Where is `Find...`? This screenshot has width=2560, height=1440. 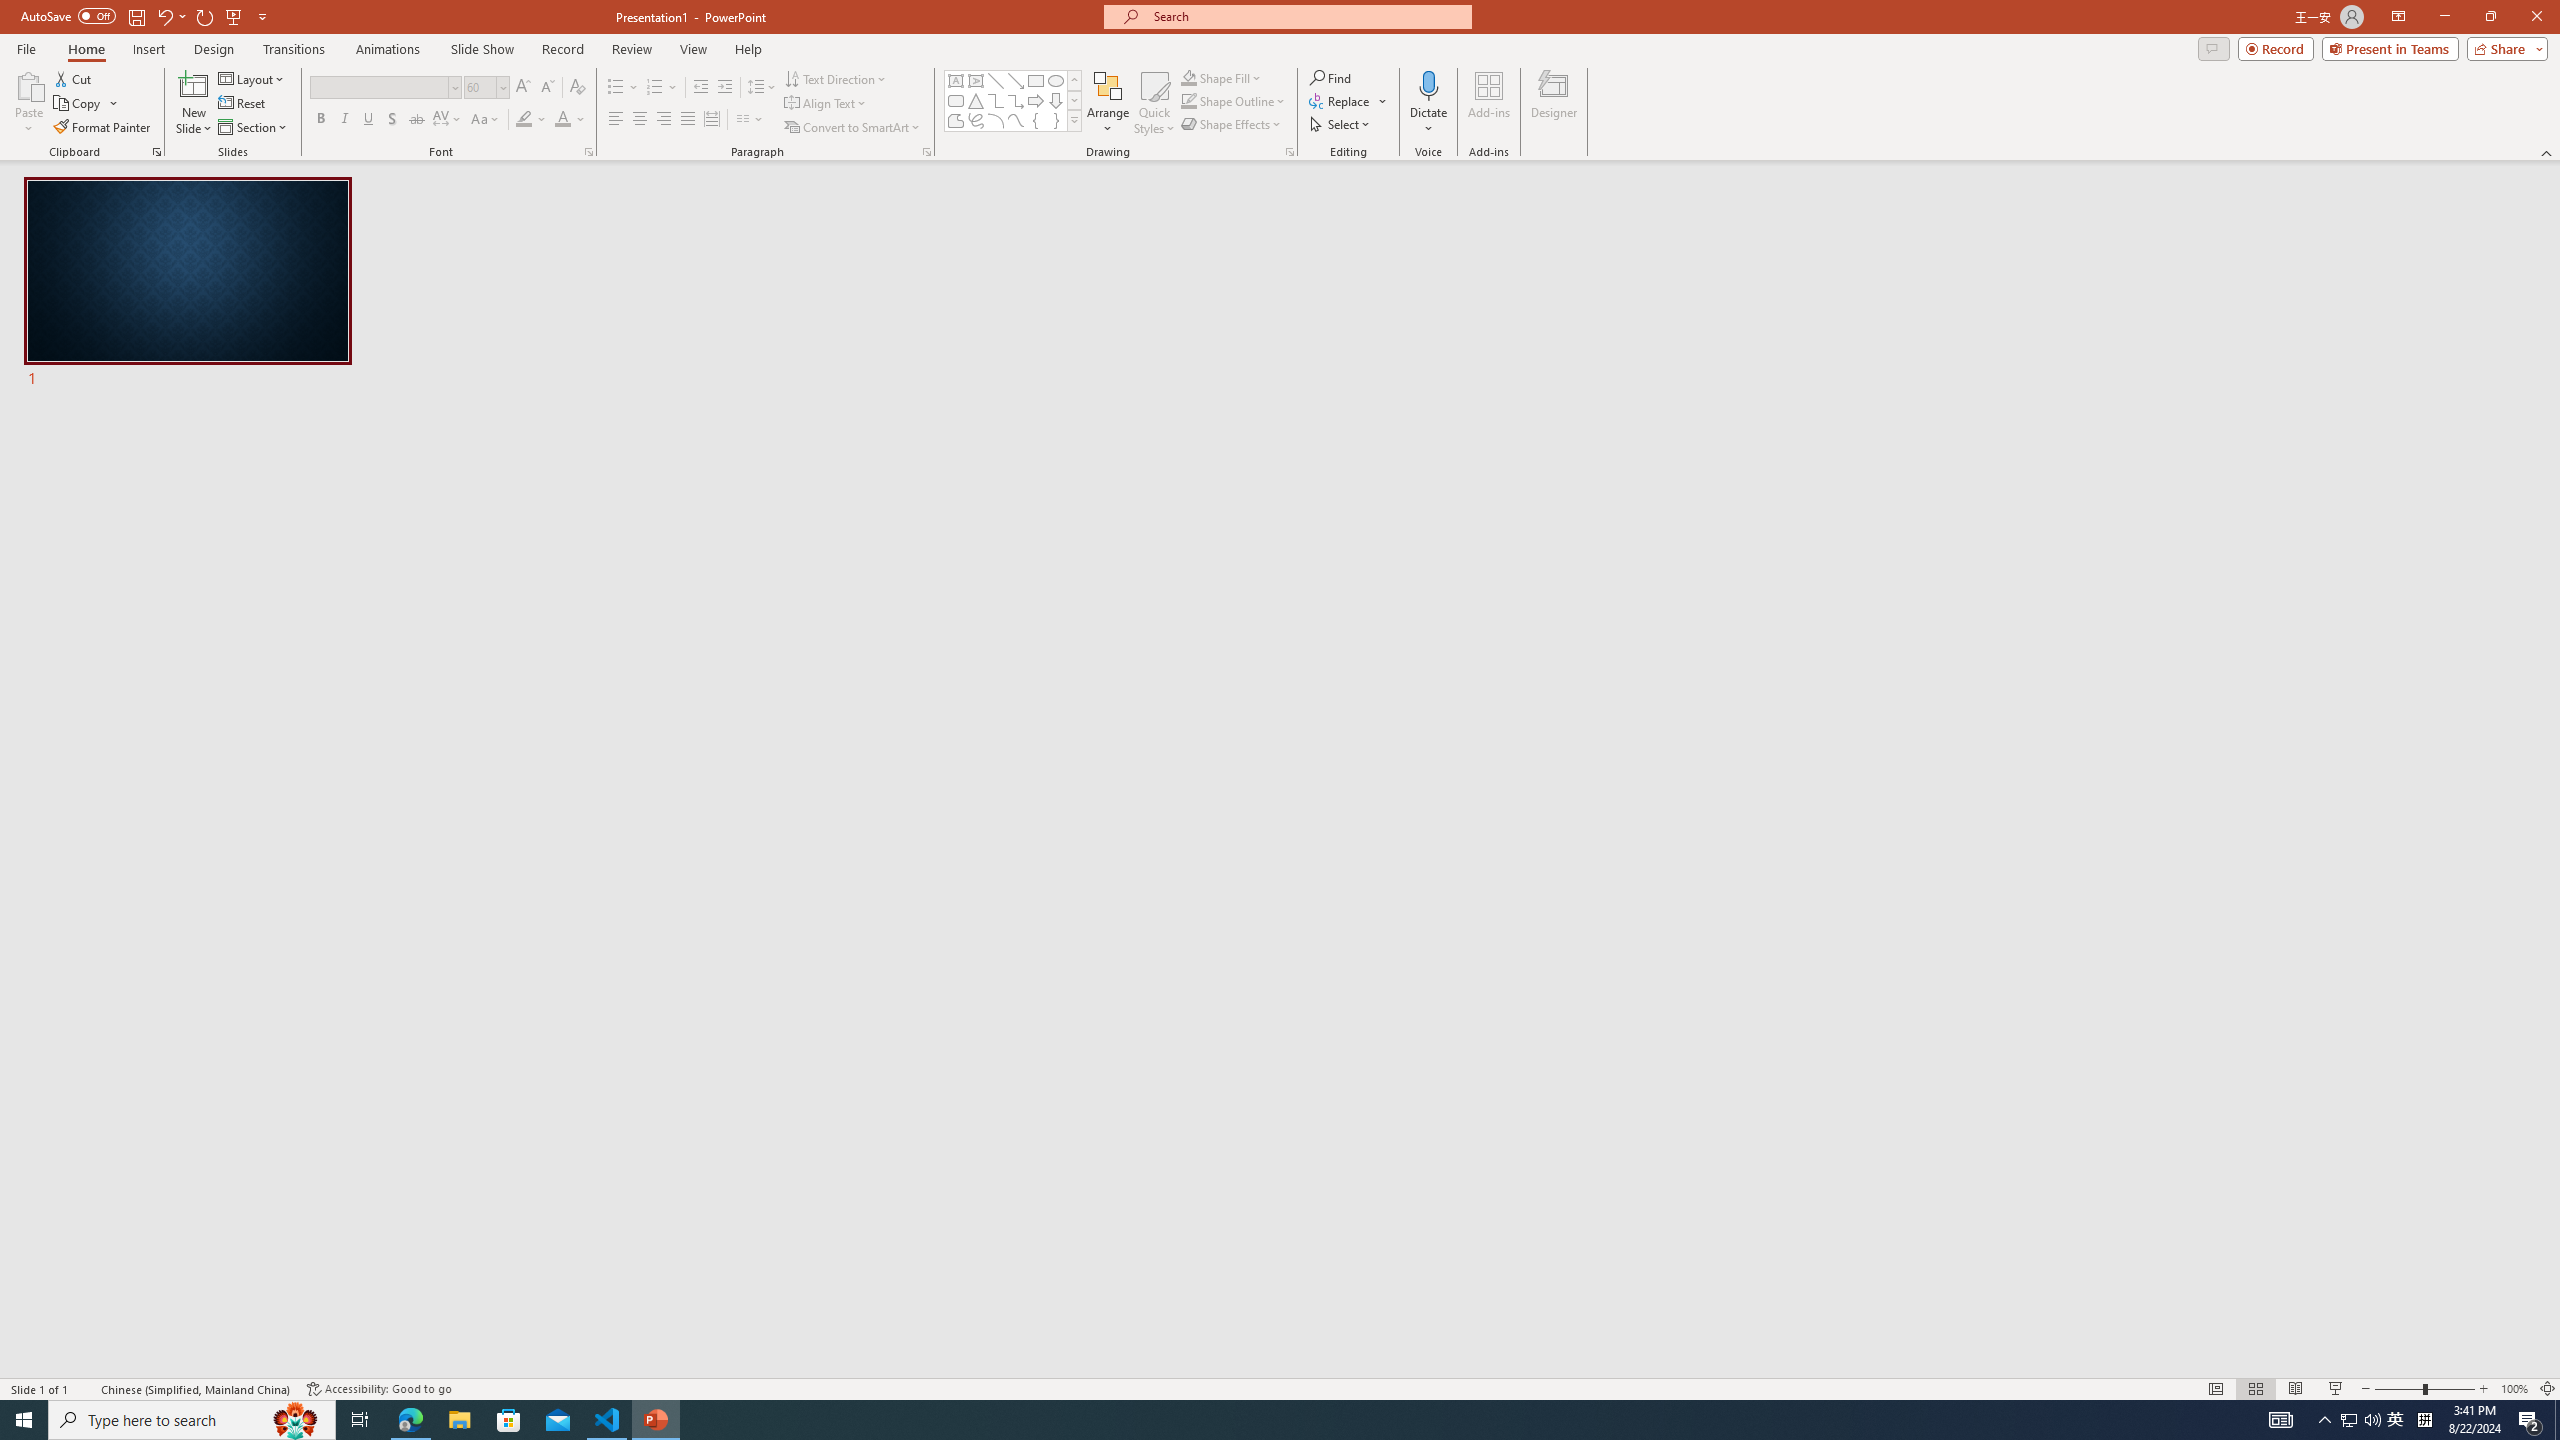 Find... is located at coordinates (1330, 78).